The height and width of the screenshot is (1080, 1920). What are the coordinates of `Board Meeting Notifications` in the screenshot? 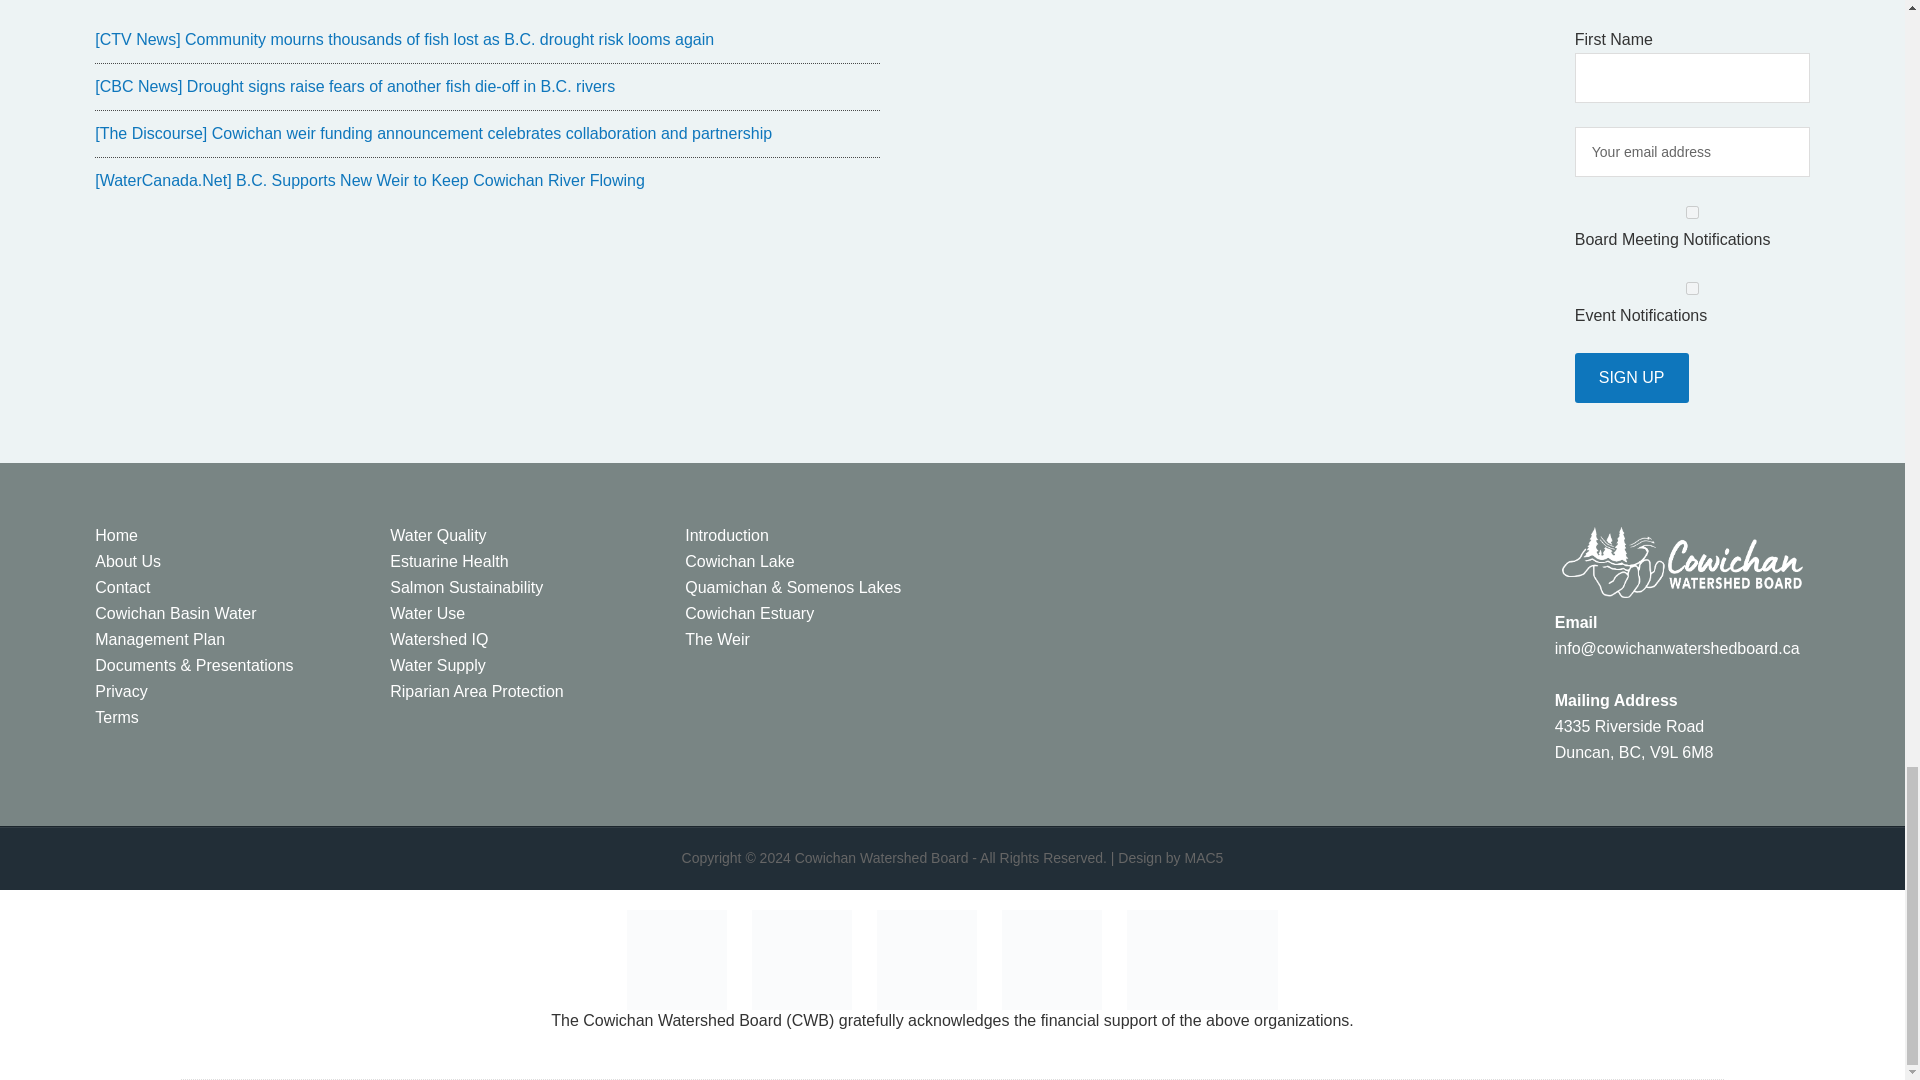 It's located at (1692, 212).